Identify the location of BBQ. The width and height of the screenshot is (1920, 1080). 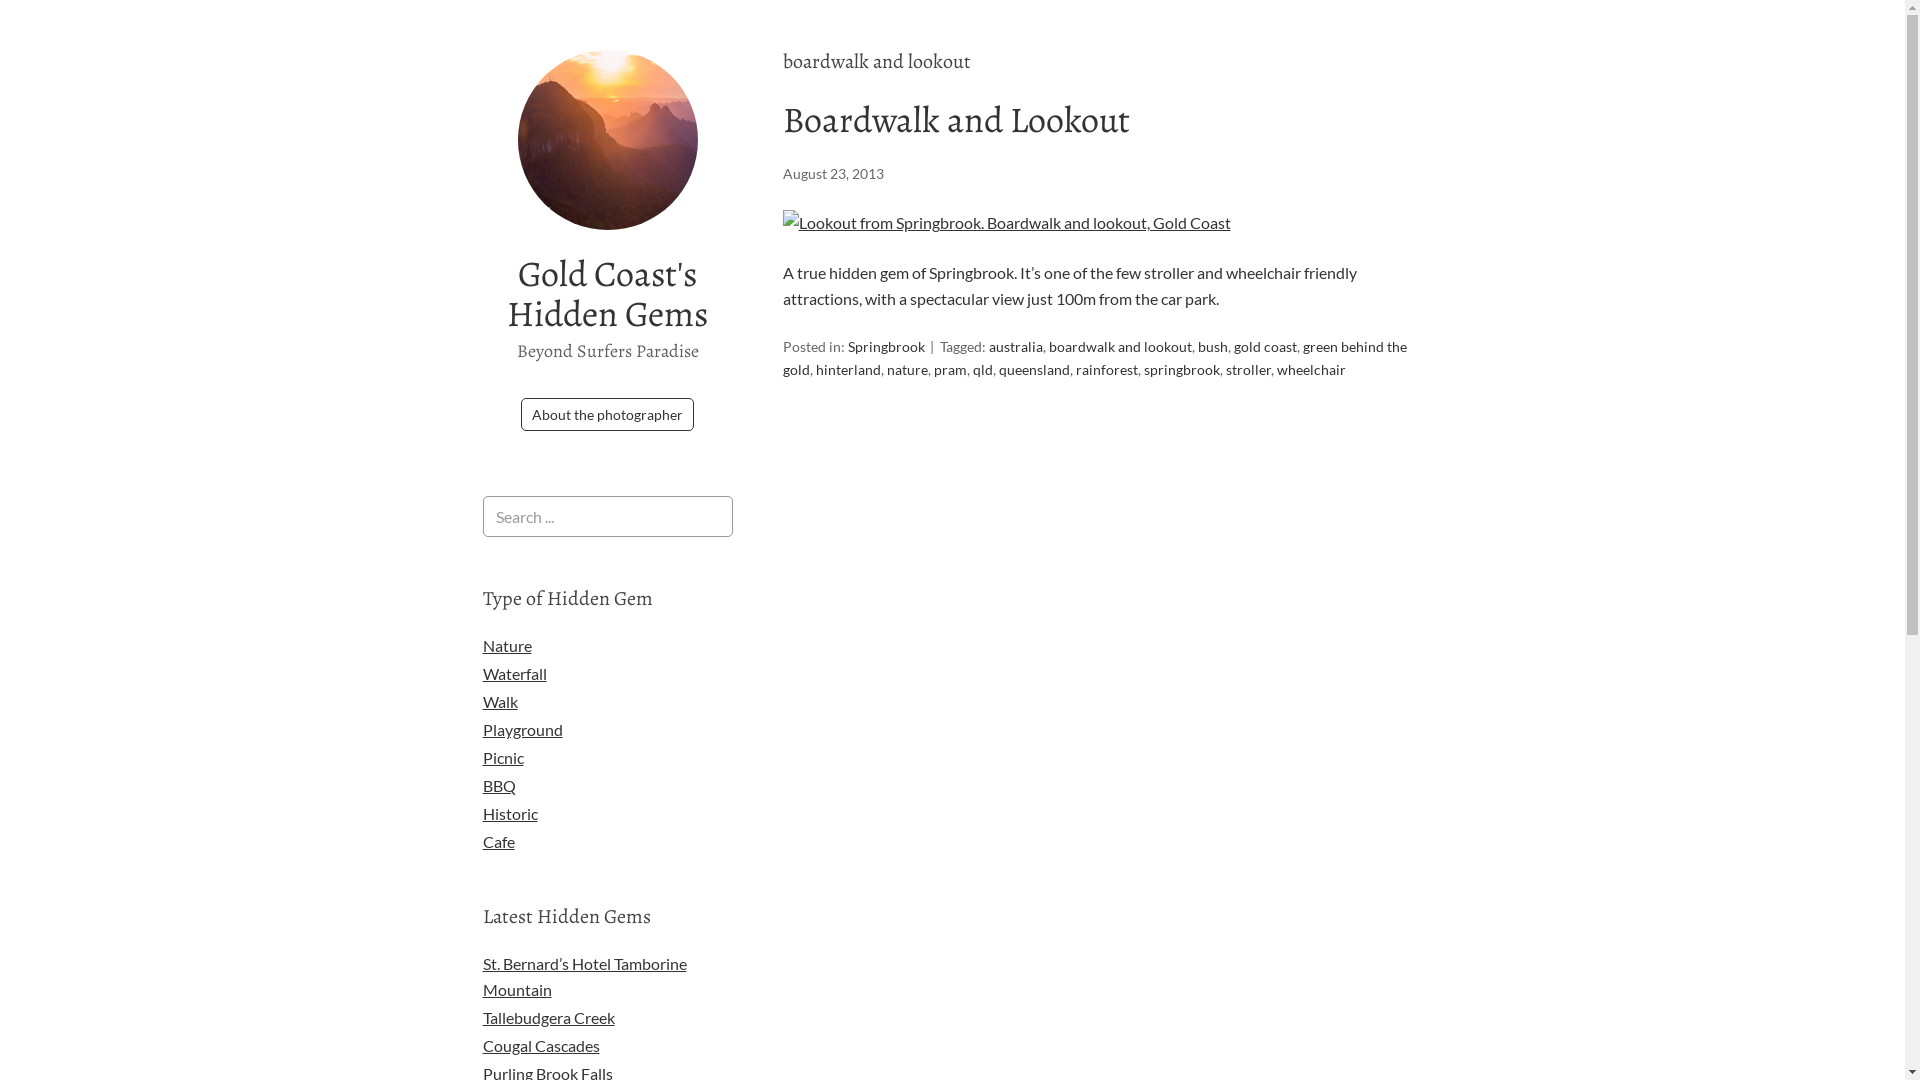
(498, 786).